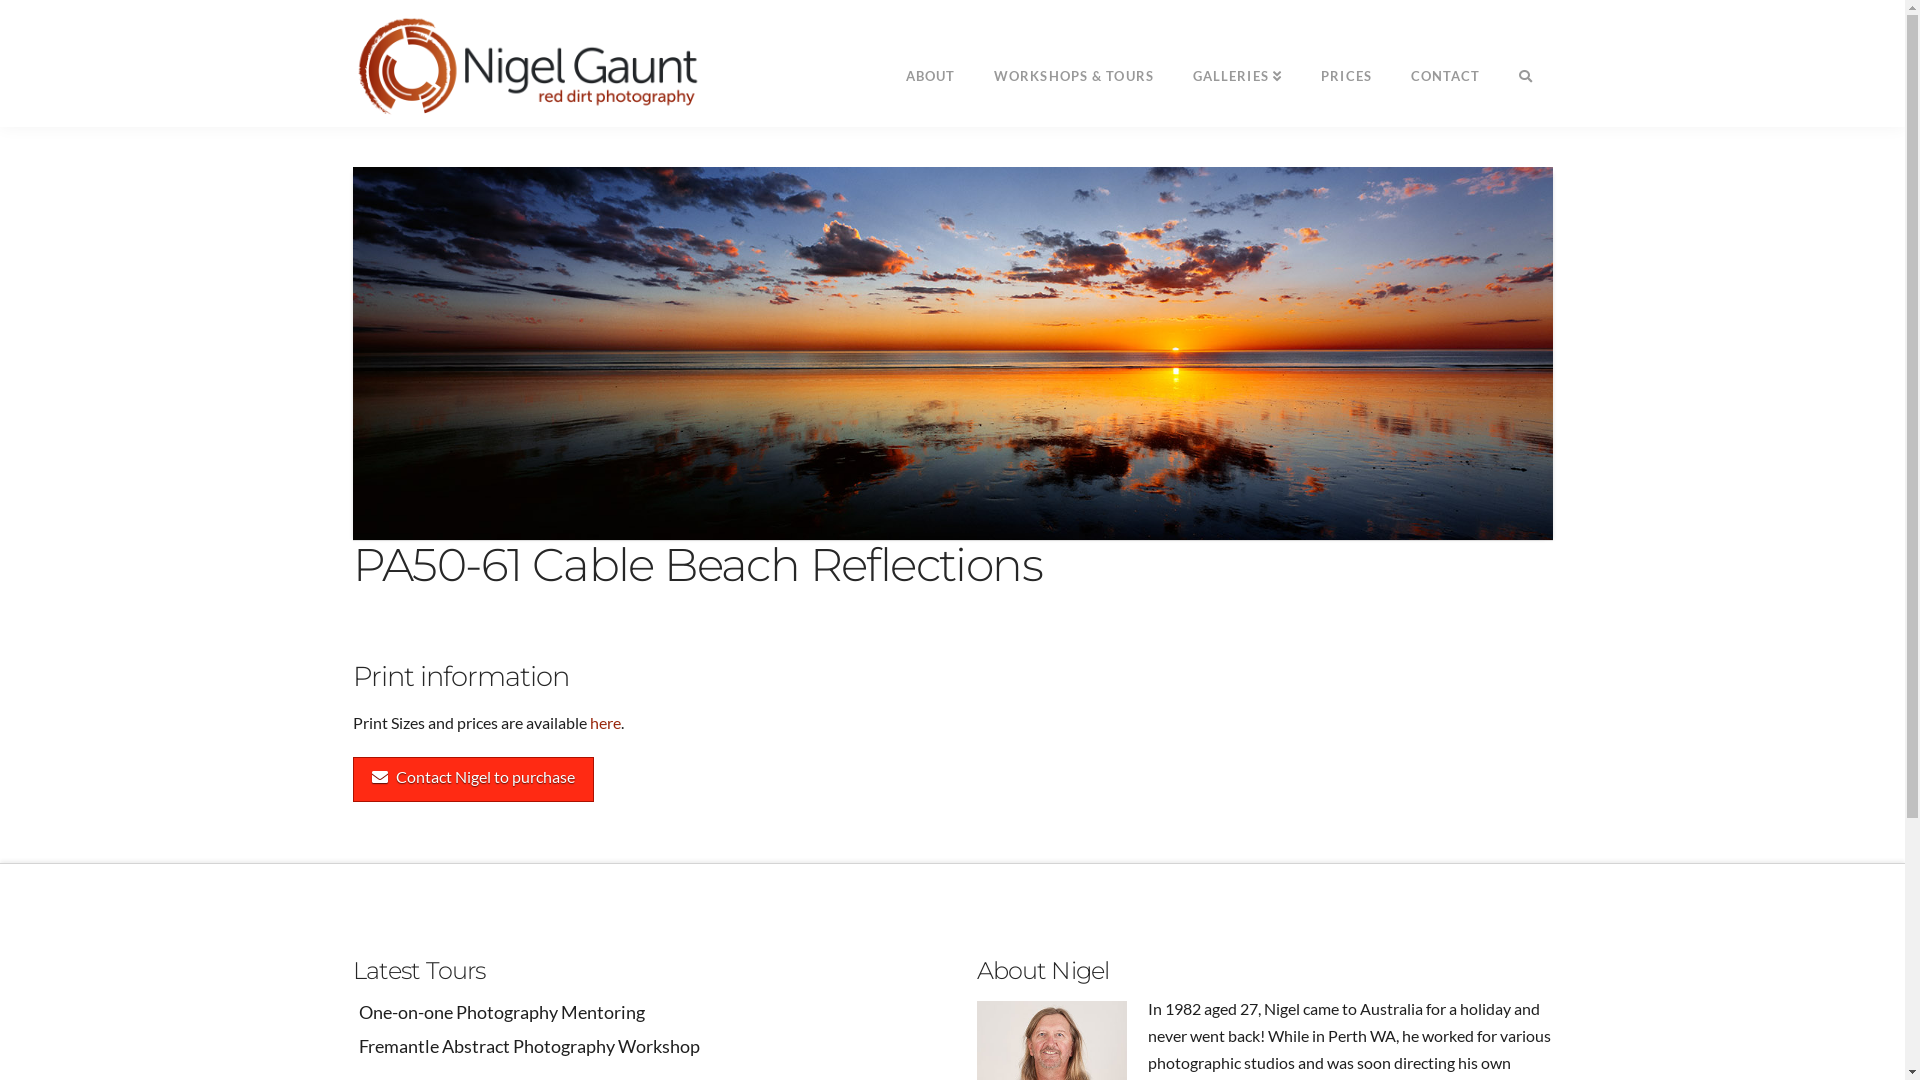 This screenshot has height=1080, width=1920. Describe the element at coordinates (1446, 60) in the screenshot. I see `CONTACT` at that location.